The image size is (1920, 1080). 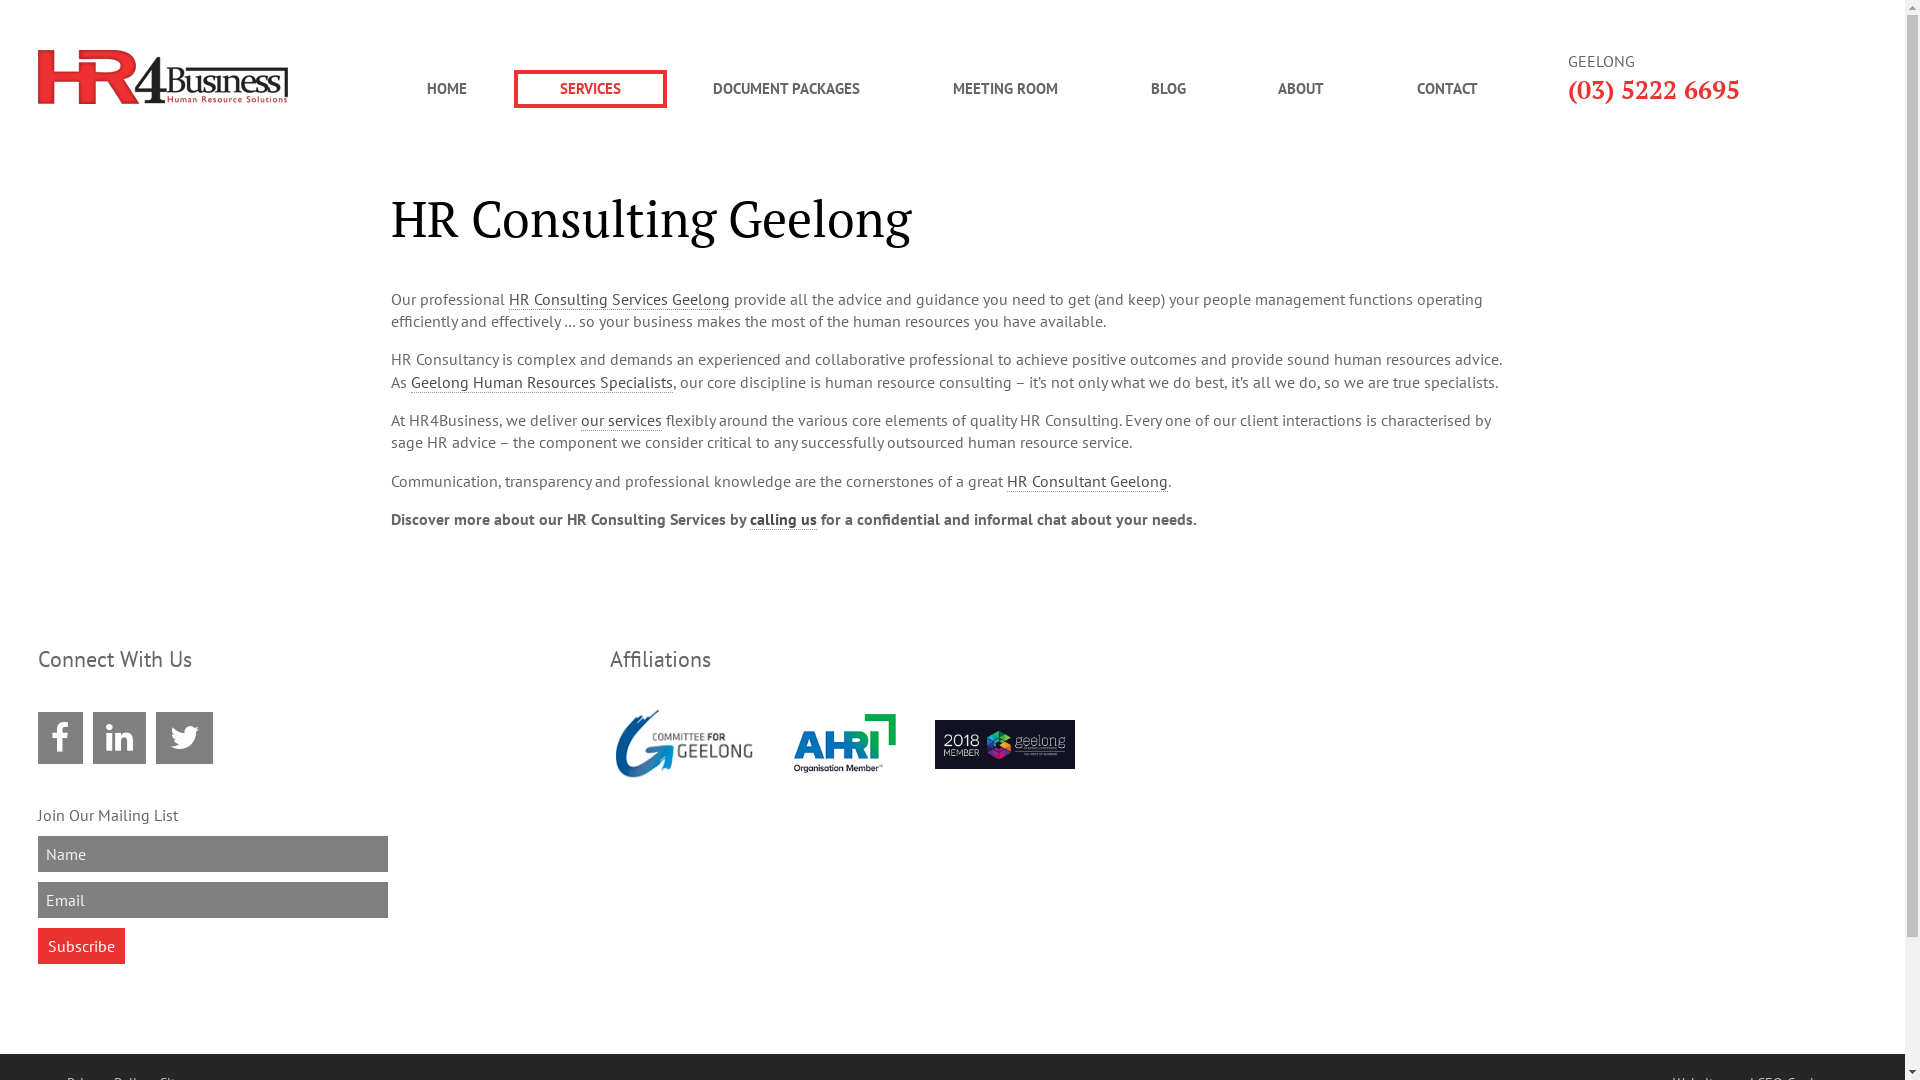 I want to click on Geelong Human Resources Specialists, so click(x=542, y=382).